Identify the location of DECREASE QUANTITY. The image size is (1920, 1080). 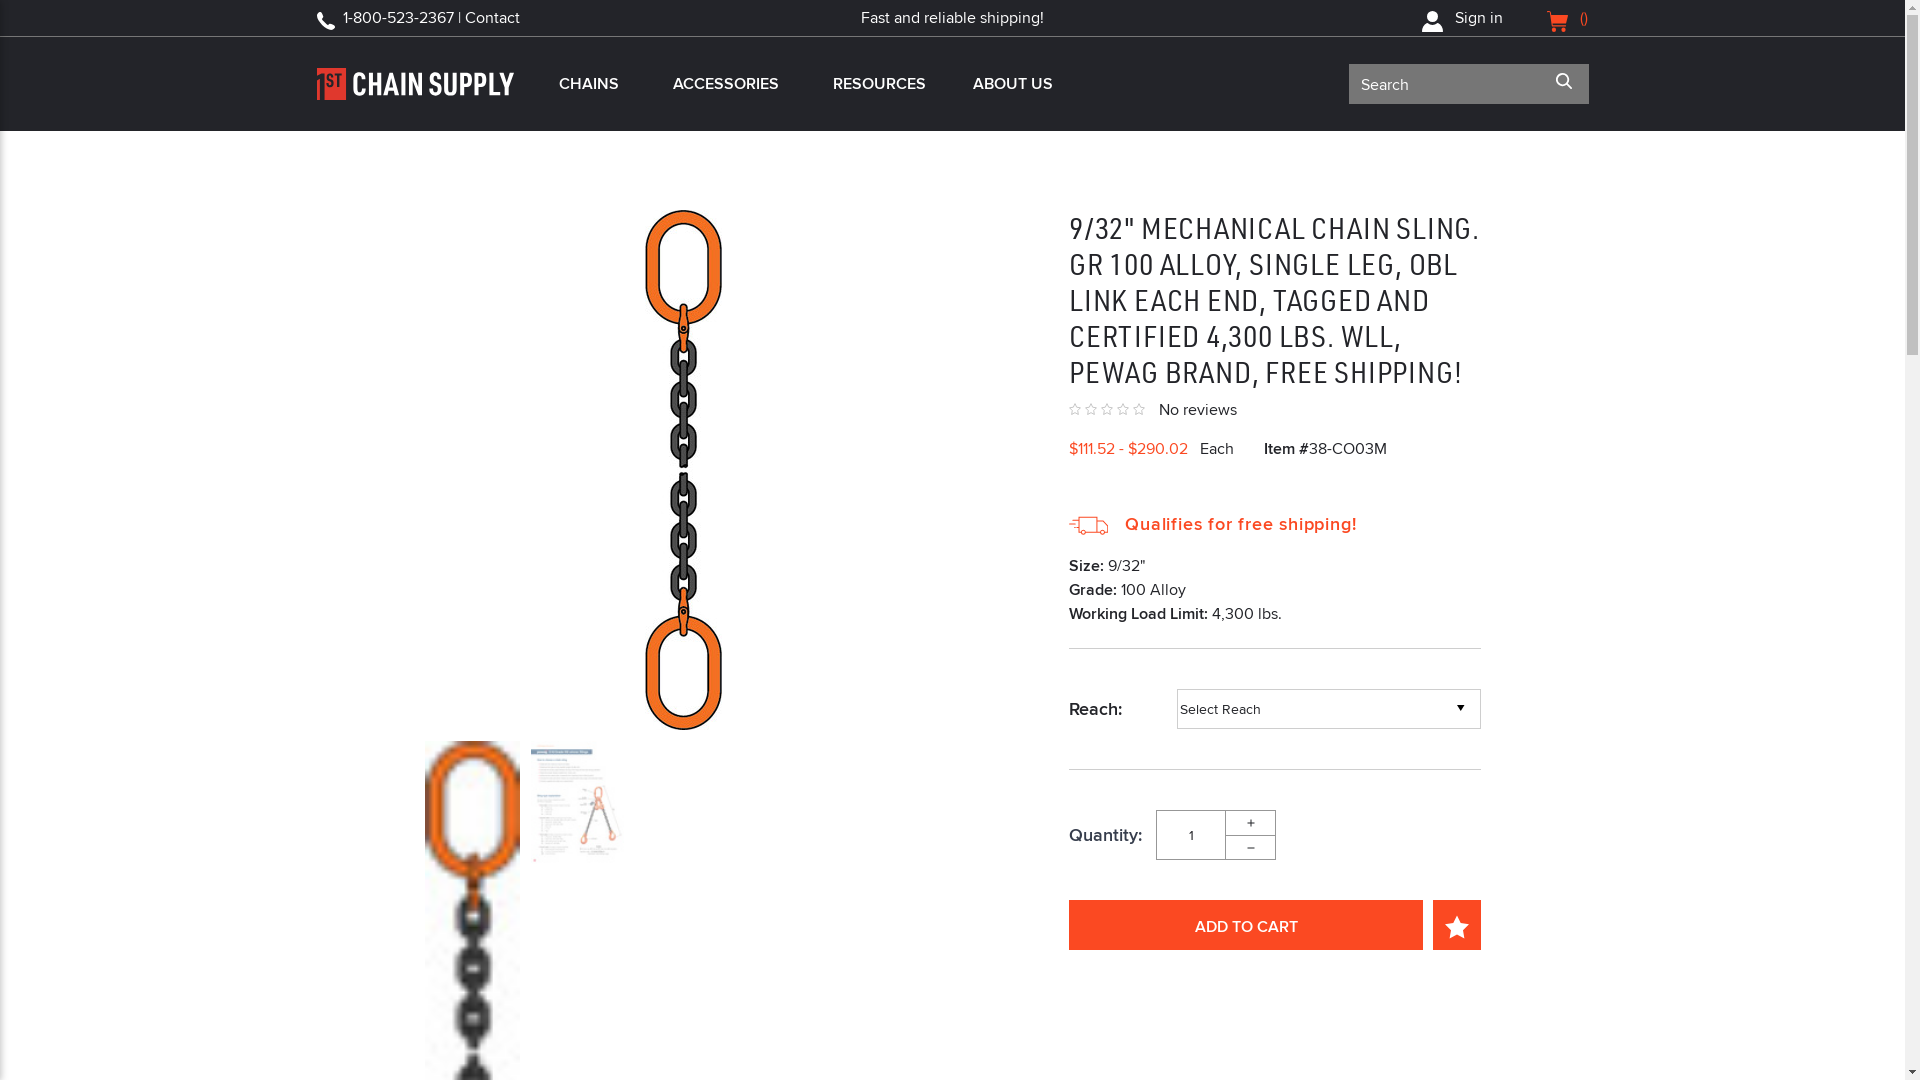
(1251, 848).